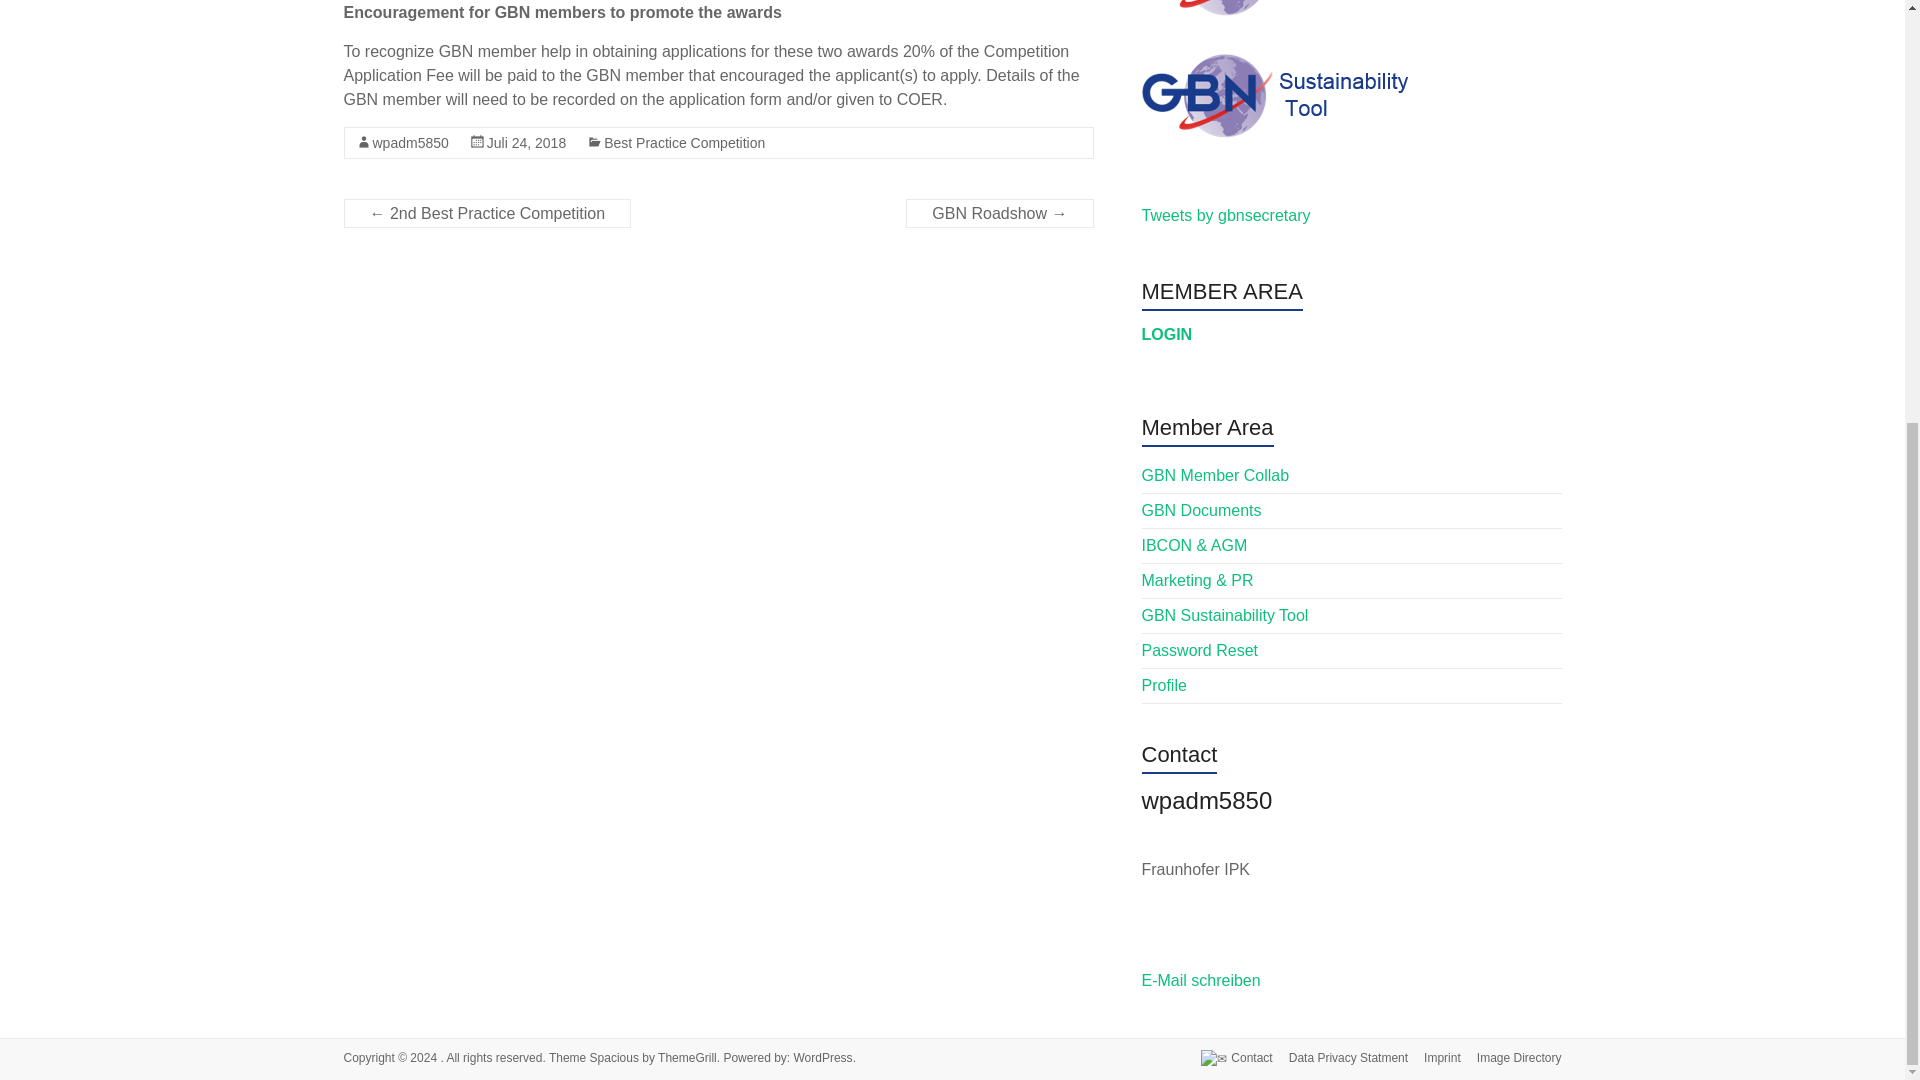  Describe the element at coordinates (1226, 215) in the screenshot. I see `Tweets by gbnsecretary` at that location.